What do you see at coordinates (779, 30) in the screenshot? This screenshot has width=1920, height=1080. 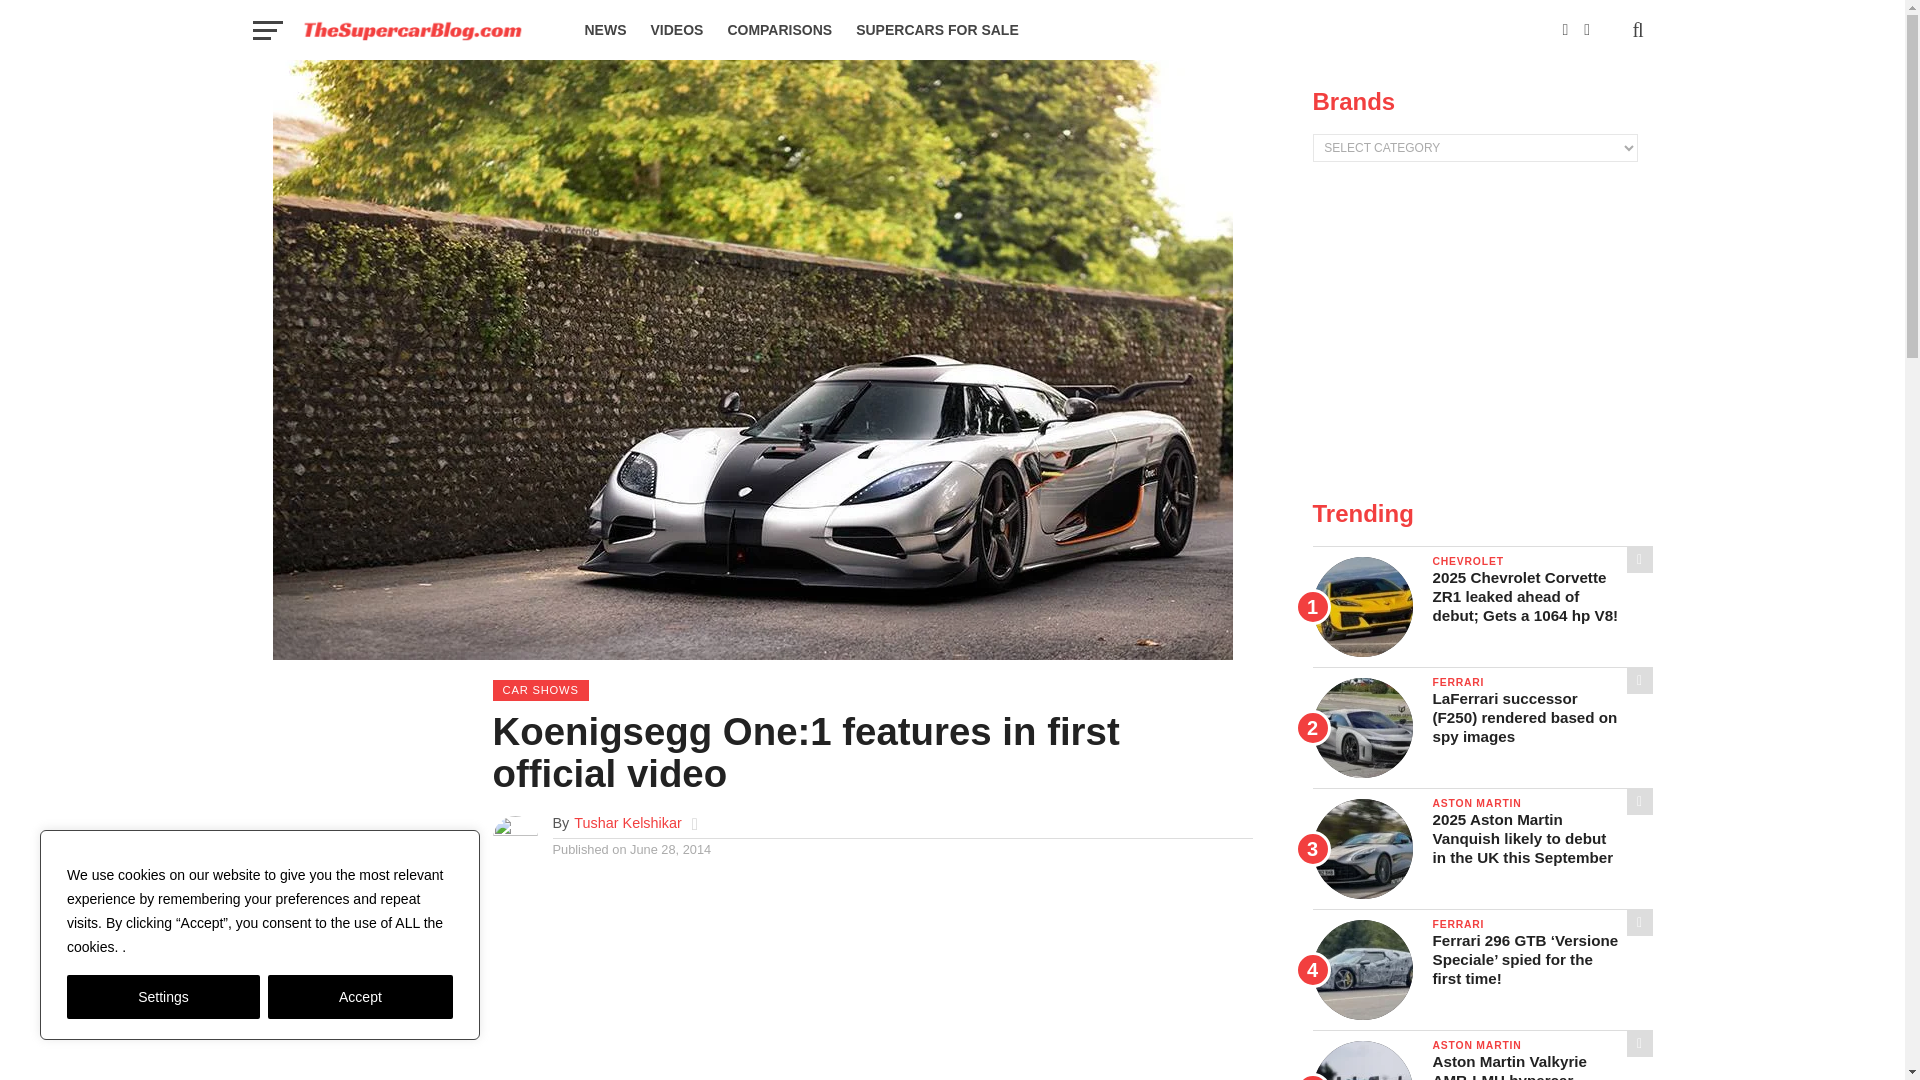 I see `COMPARISONS` at bounding box center [779, 30].